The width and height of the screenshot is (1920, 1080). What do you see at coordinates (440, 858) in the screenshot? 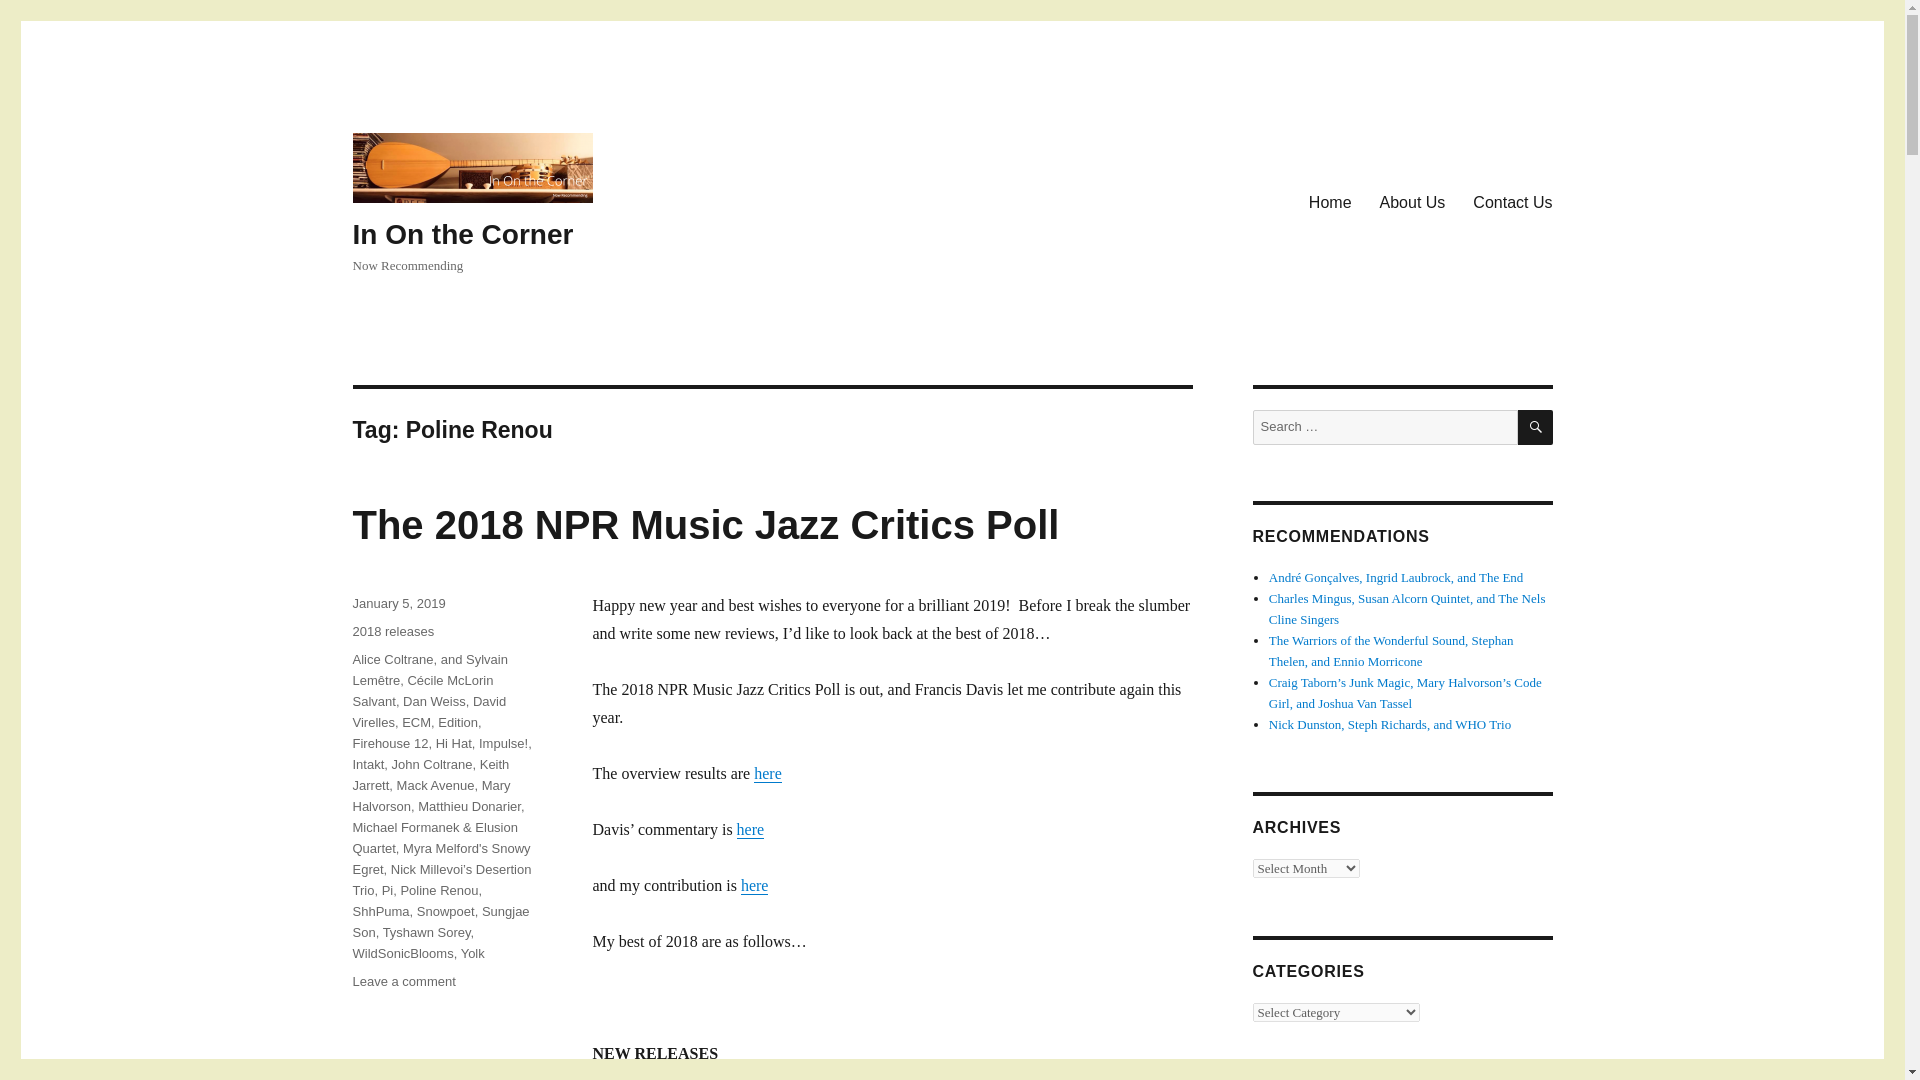
I see `Myra Melford's Snowy Egret` at bounding box center [440, 858].